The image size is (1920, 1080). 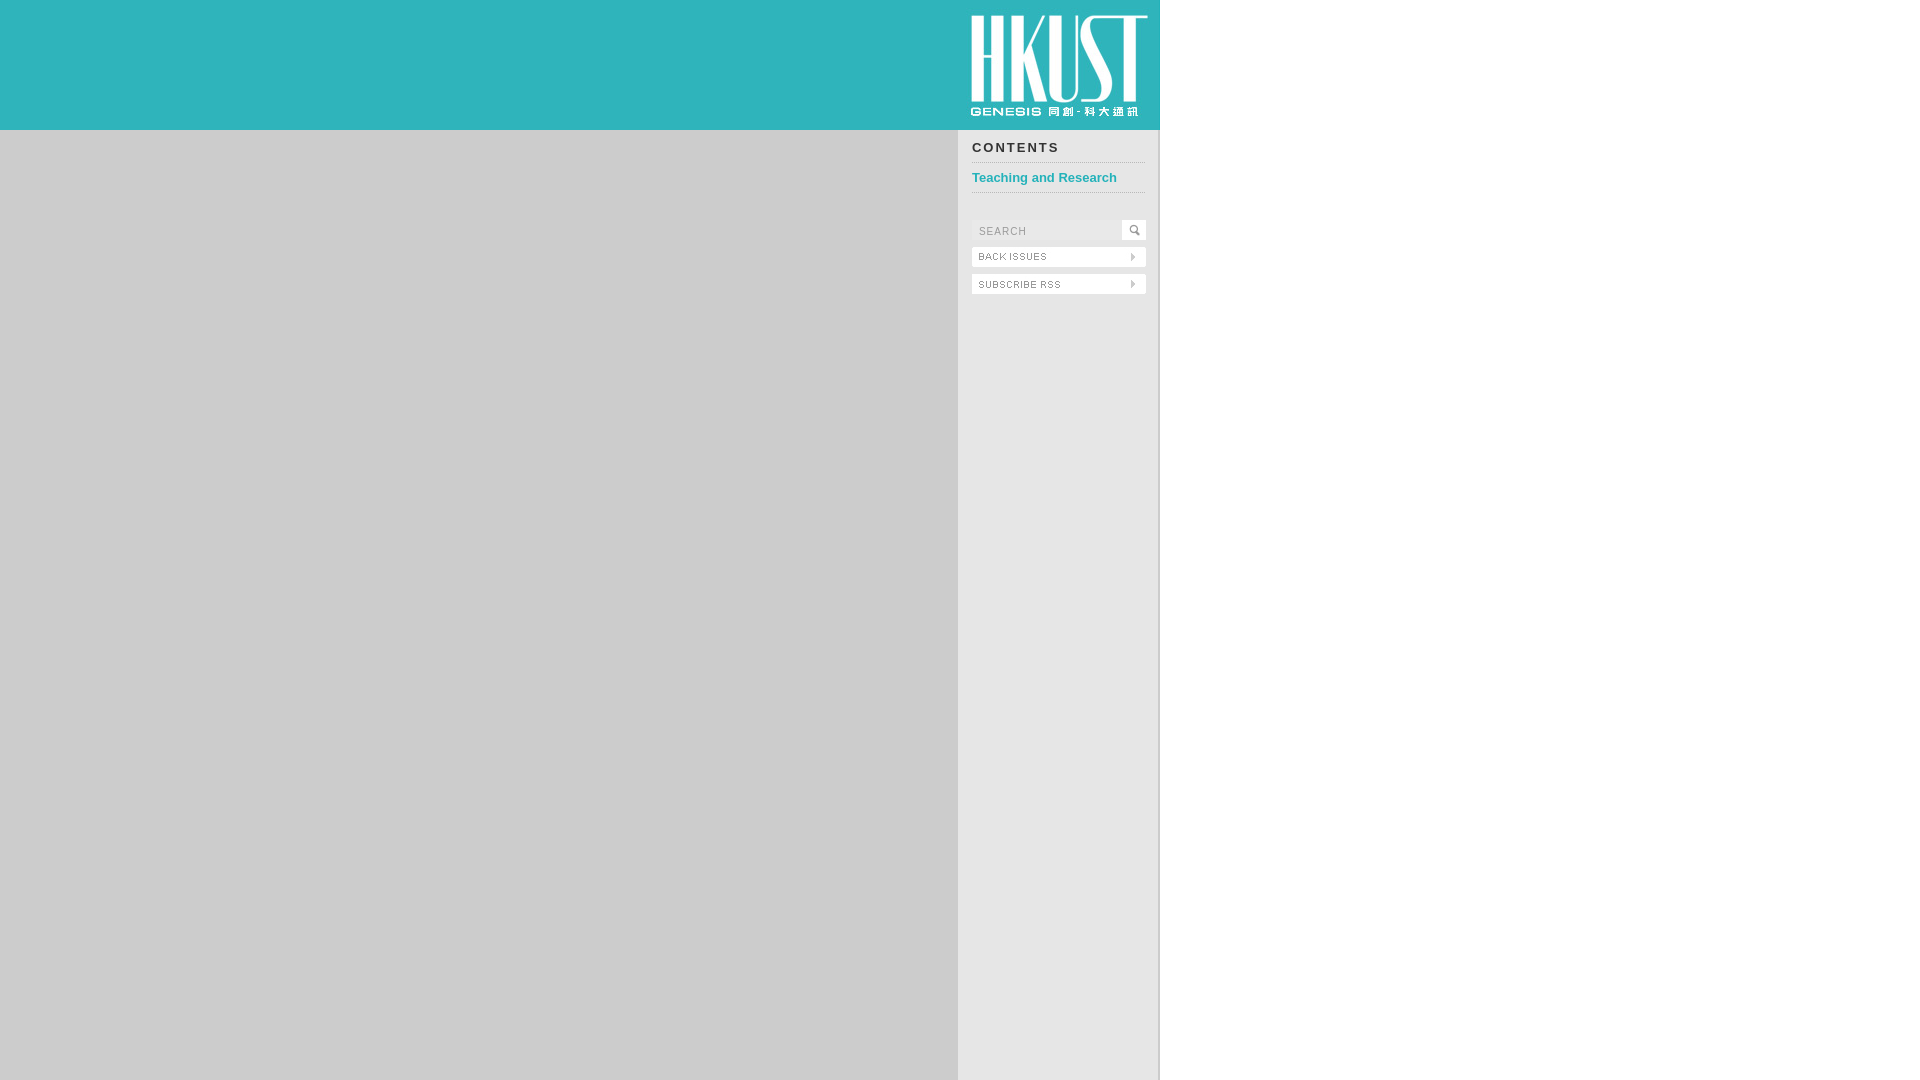 What do you see at coordinates (1015, 148) in the screenshot?
I see `CONTENTS` at bounding box center [1015, 148].